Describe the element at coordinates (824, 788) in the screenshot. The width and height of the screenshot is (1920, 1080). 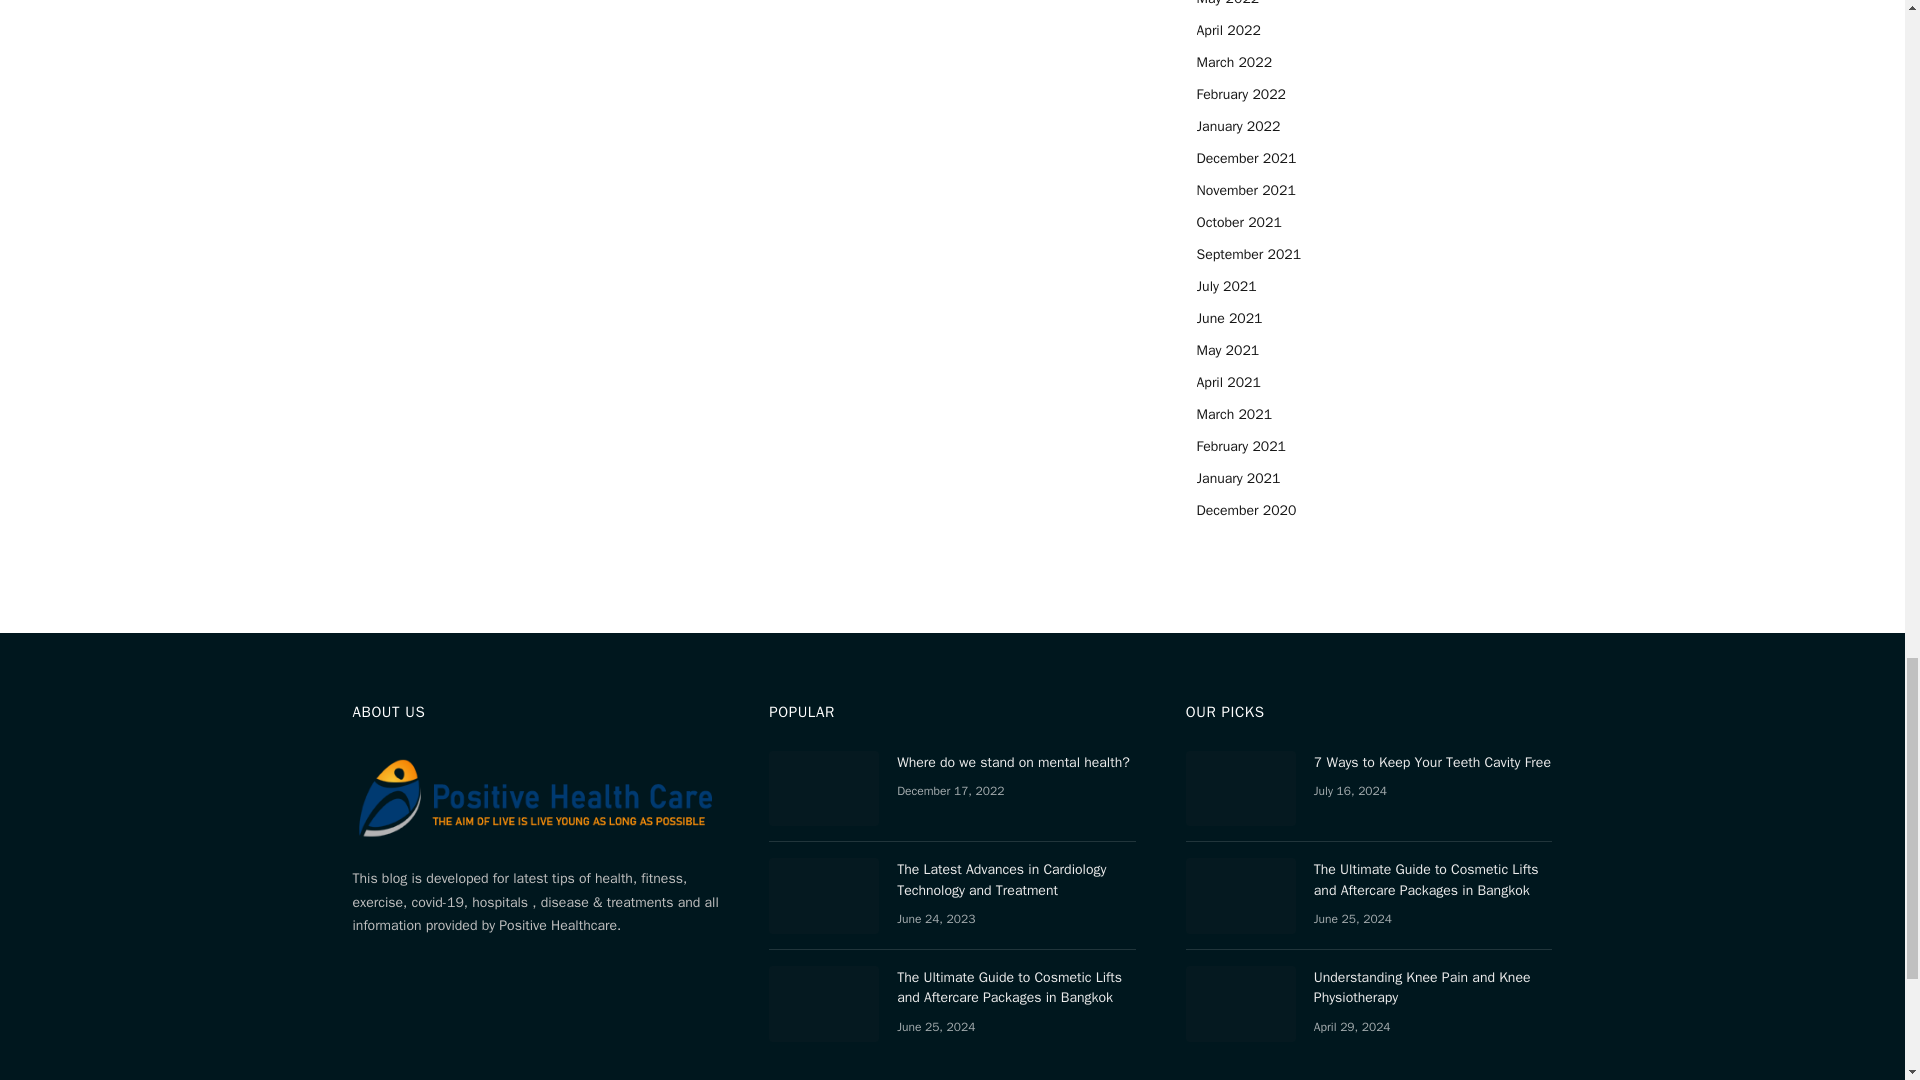
I see `Where do we stand on mental health?` at that location.